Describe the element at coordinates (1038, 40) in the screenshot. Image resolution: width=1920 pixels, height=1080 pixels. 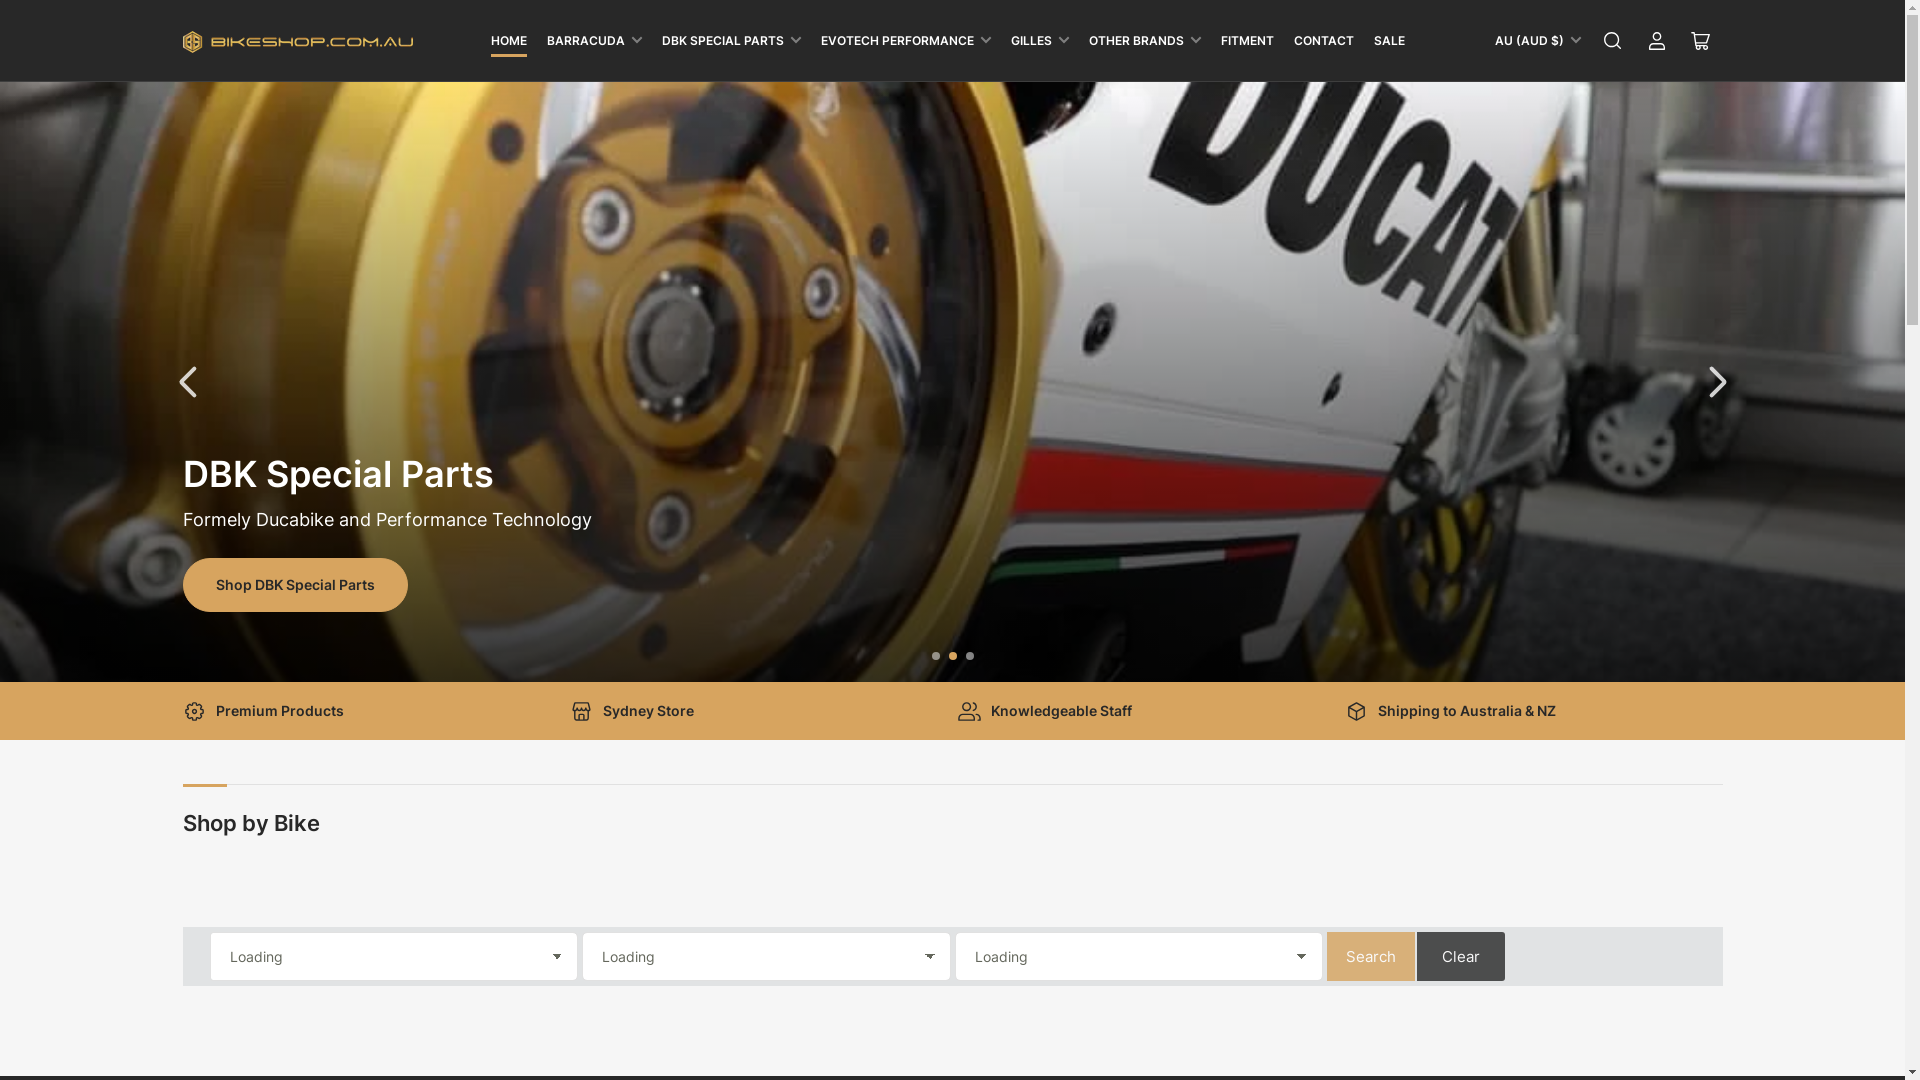
I see `GILLES` at that location.